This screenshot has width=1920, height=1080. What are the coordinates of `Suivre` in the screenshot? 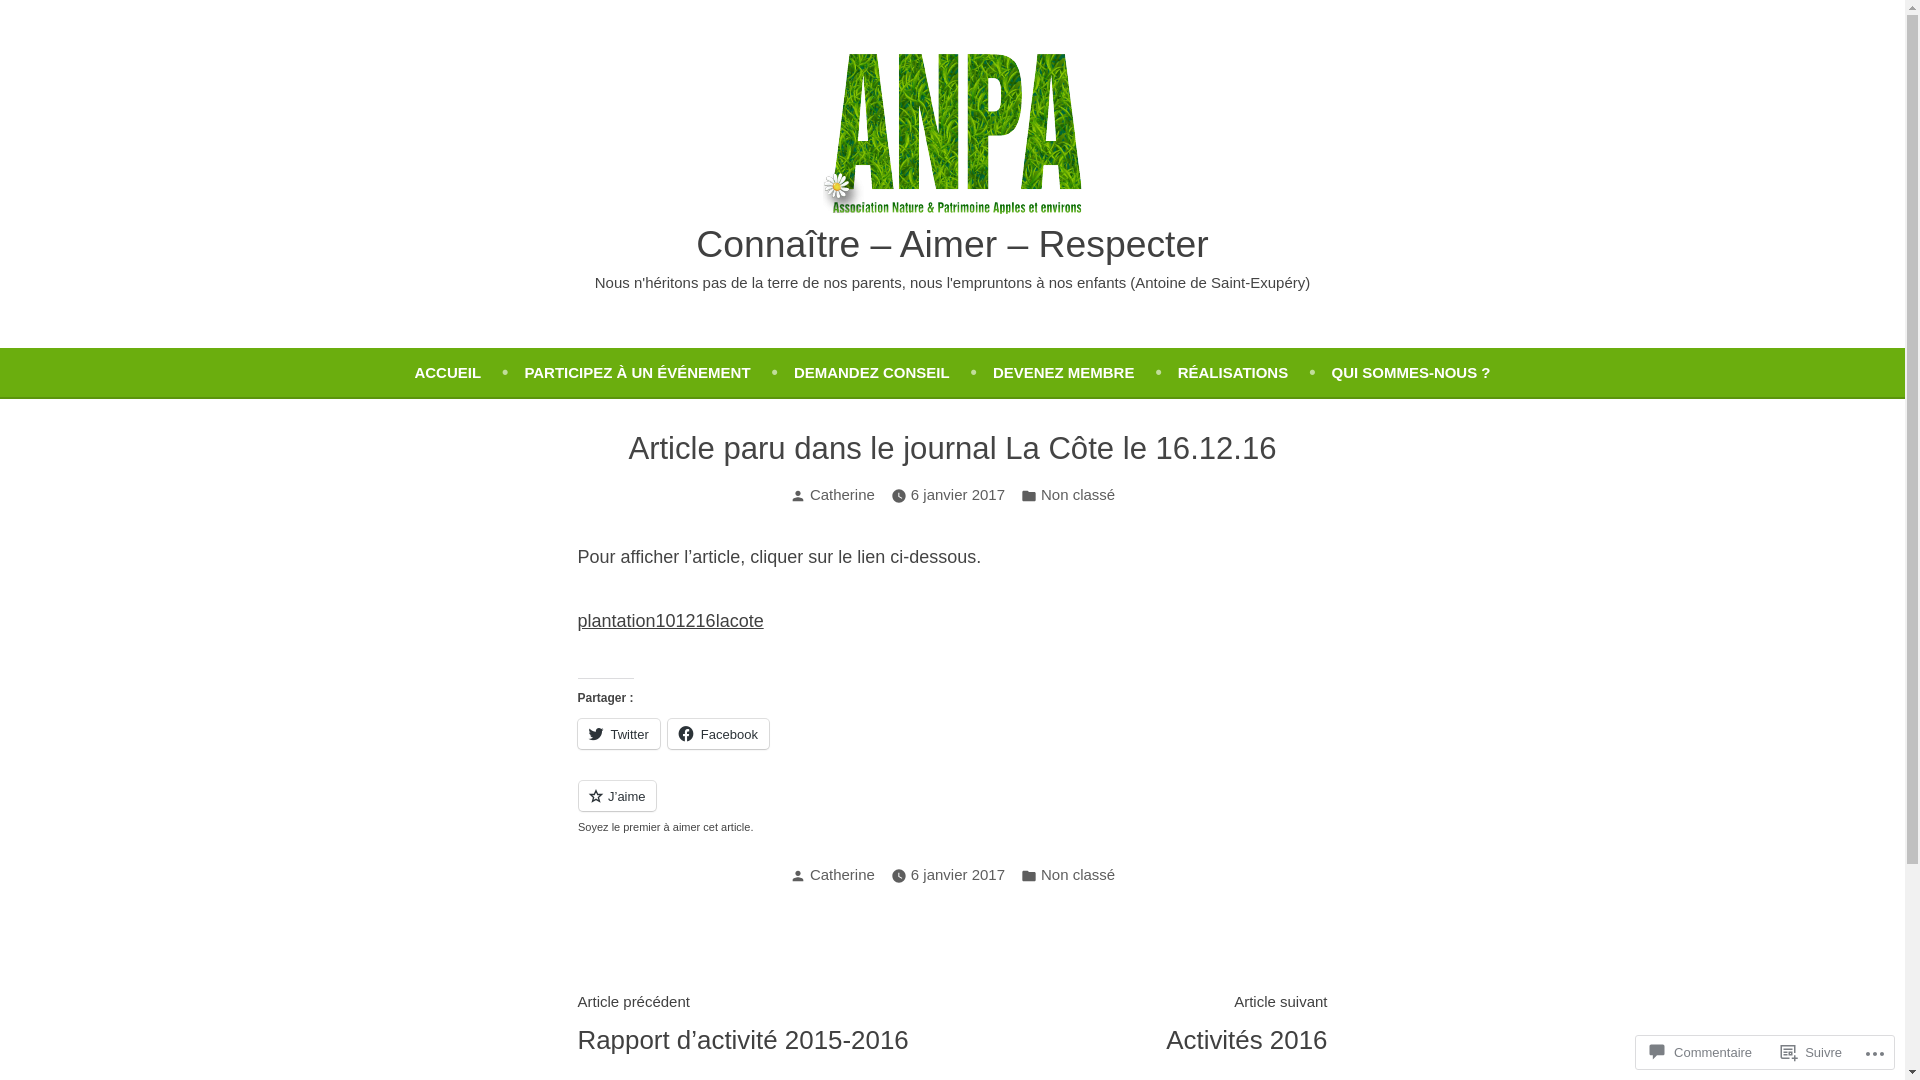 It's located at (1812, 1052).